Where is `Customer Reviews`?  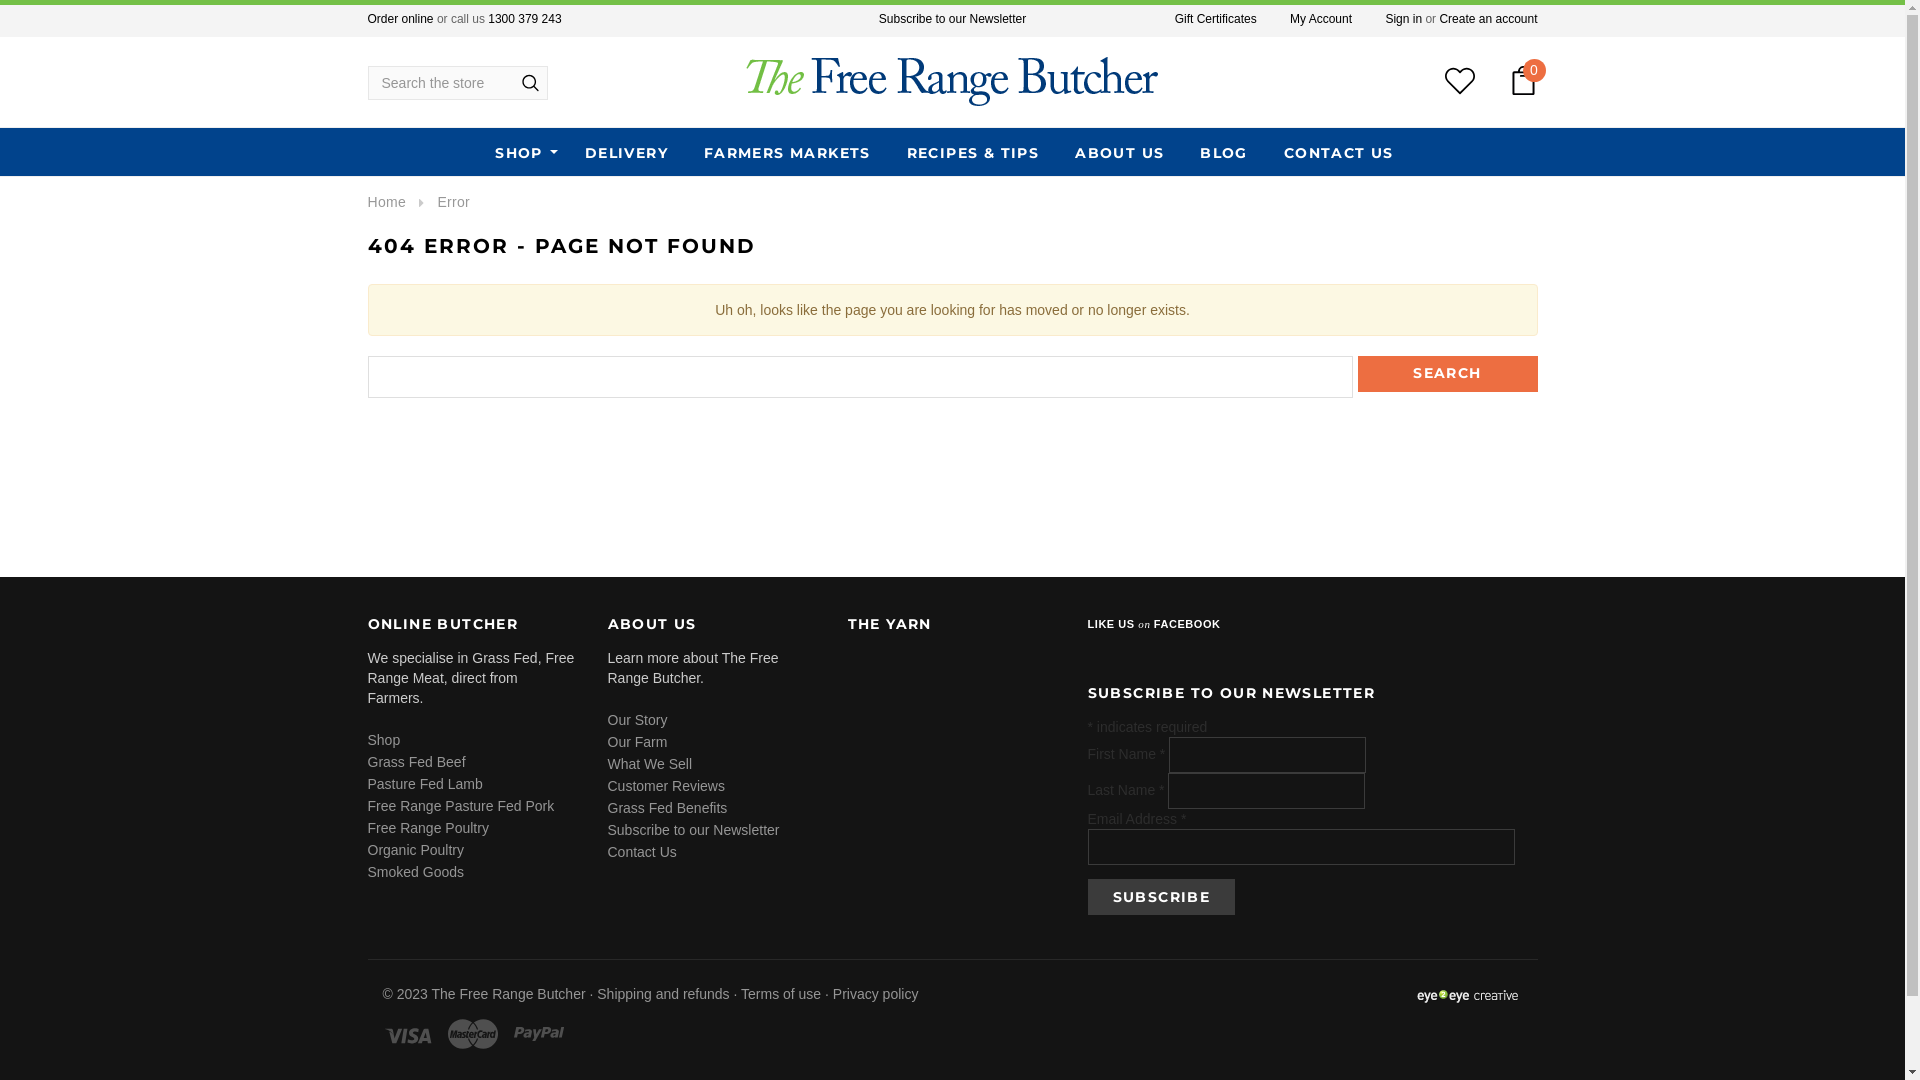 Customer Reviews is located at coordinates (666, 786).